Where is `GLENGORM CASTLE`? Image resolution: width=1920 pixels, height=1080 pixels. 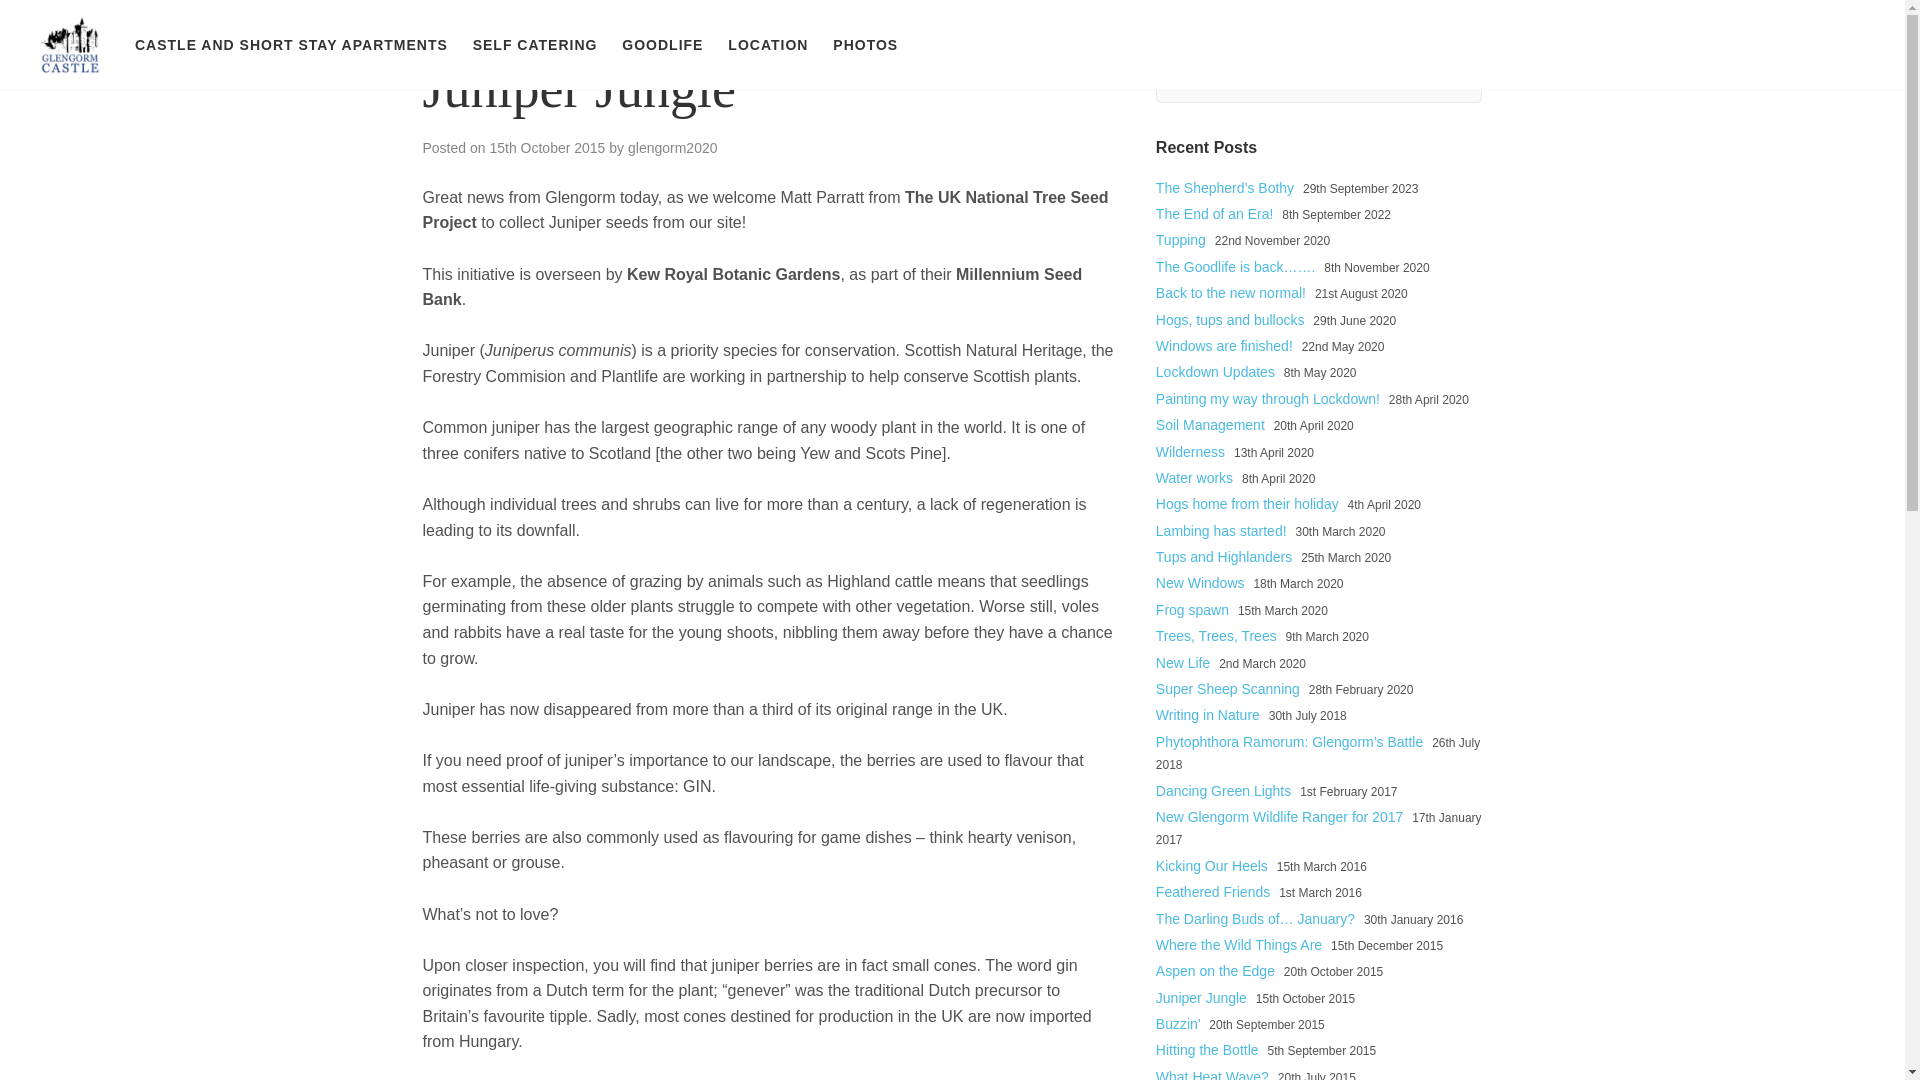
GLENGORM CASTLE is located at coordinates (70, 44).